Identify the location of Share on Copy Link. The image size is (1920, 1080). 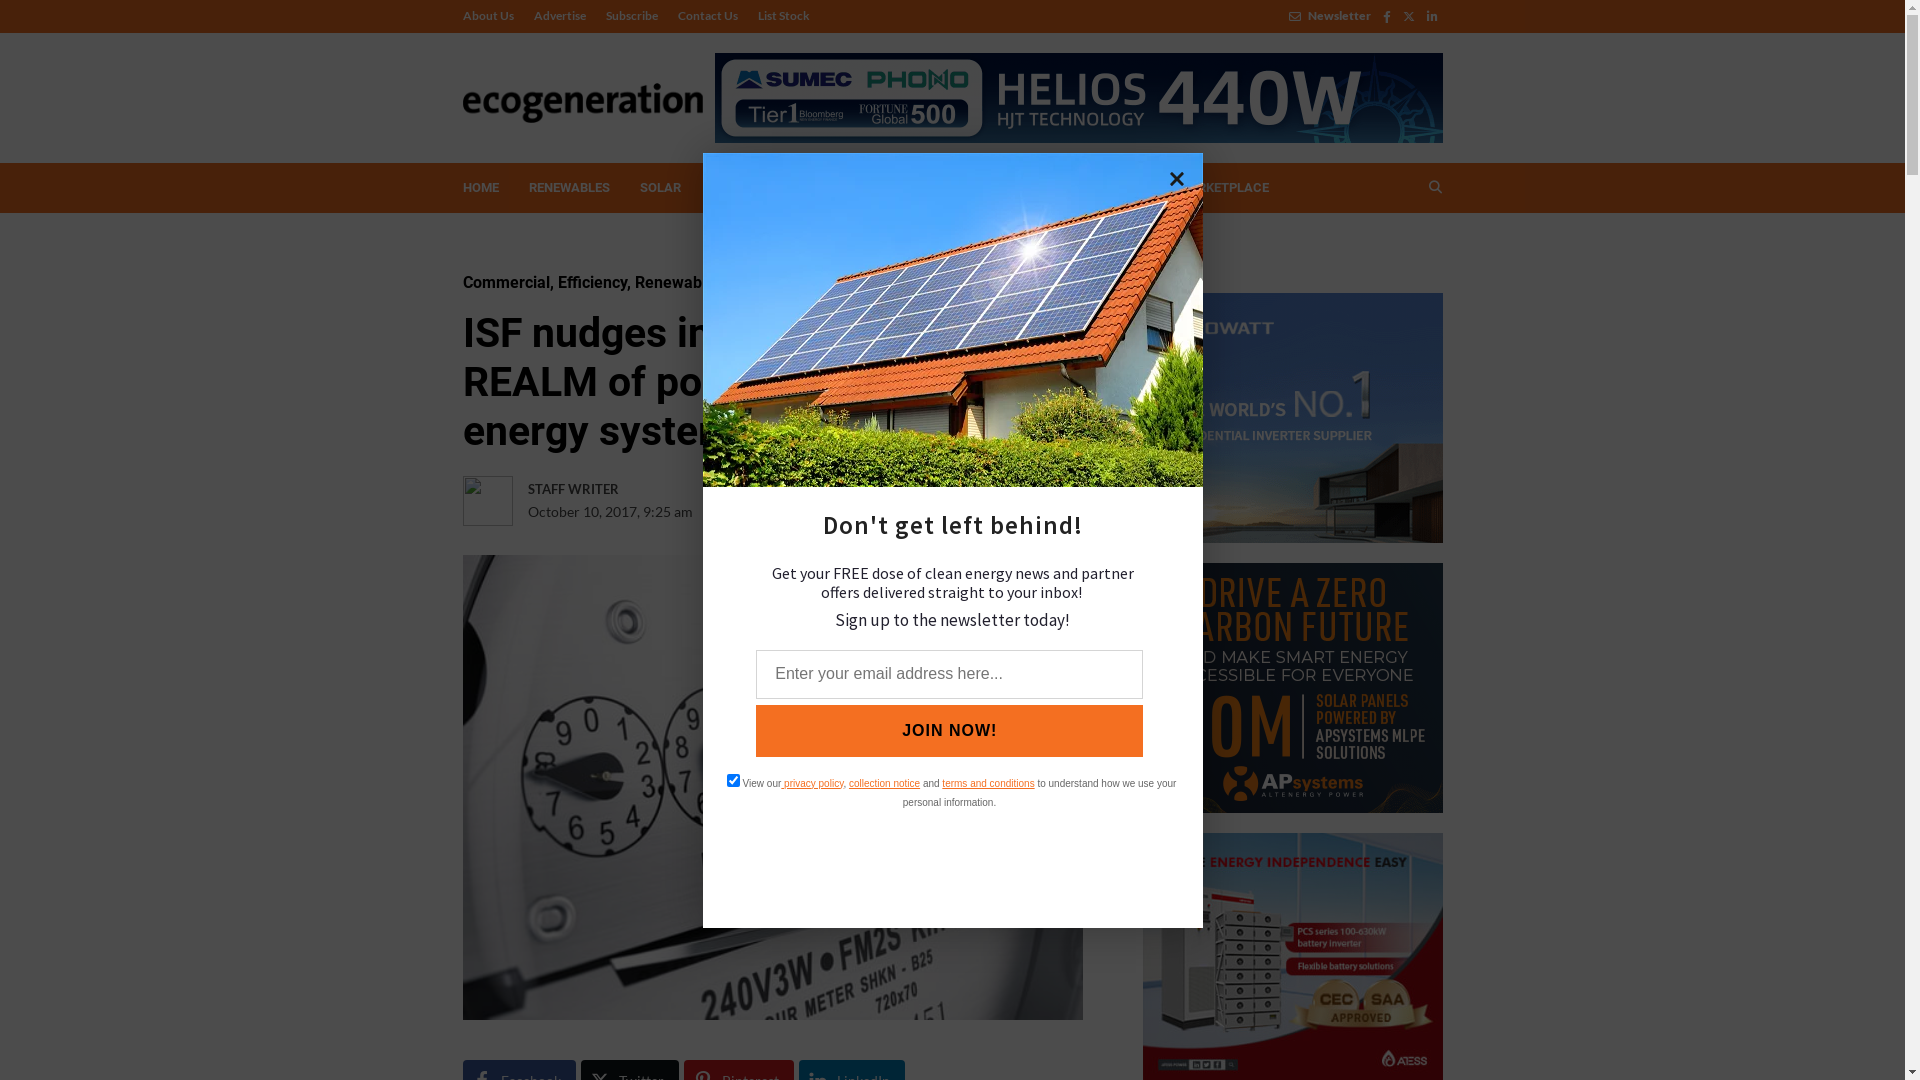
(1002, 512).